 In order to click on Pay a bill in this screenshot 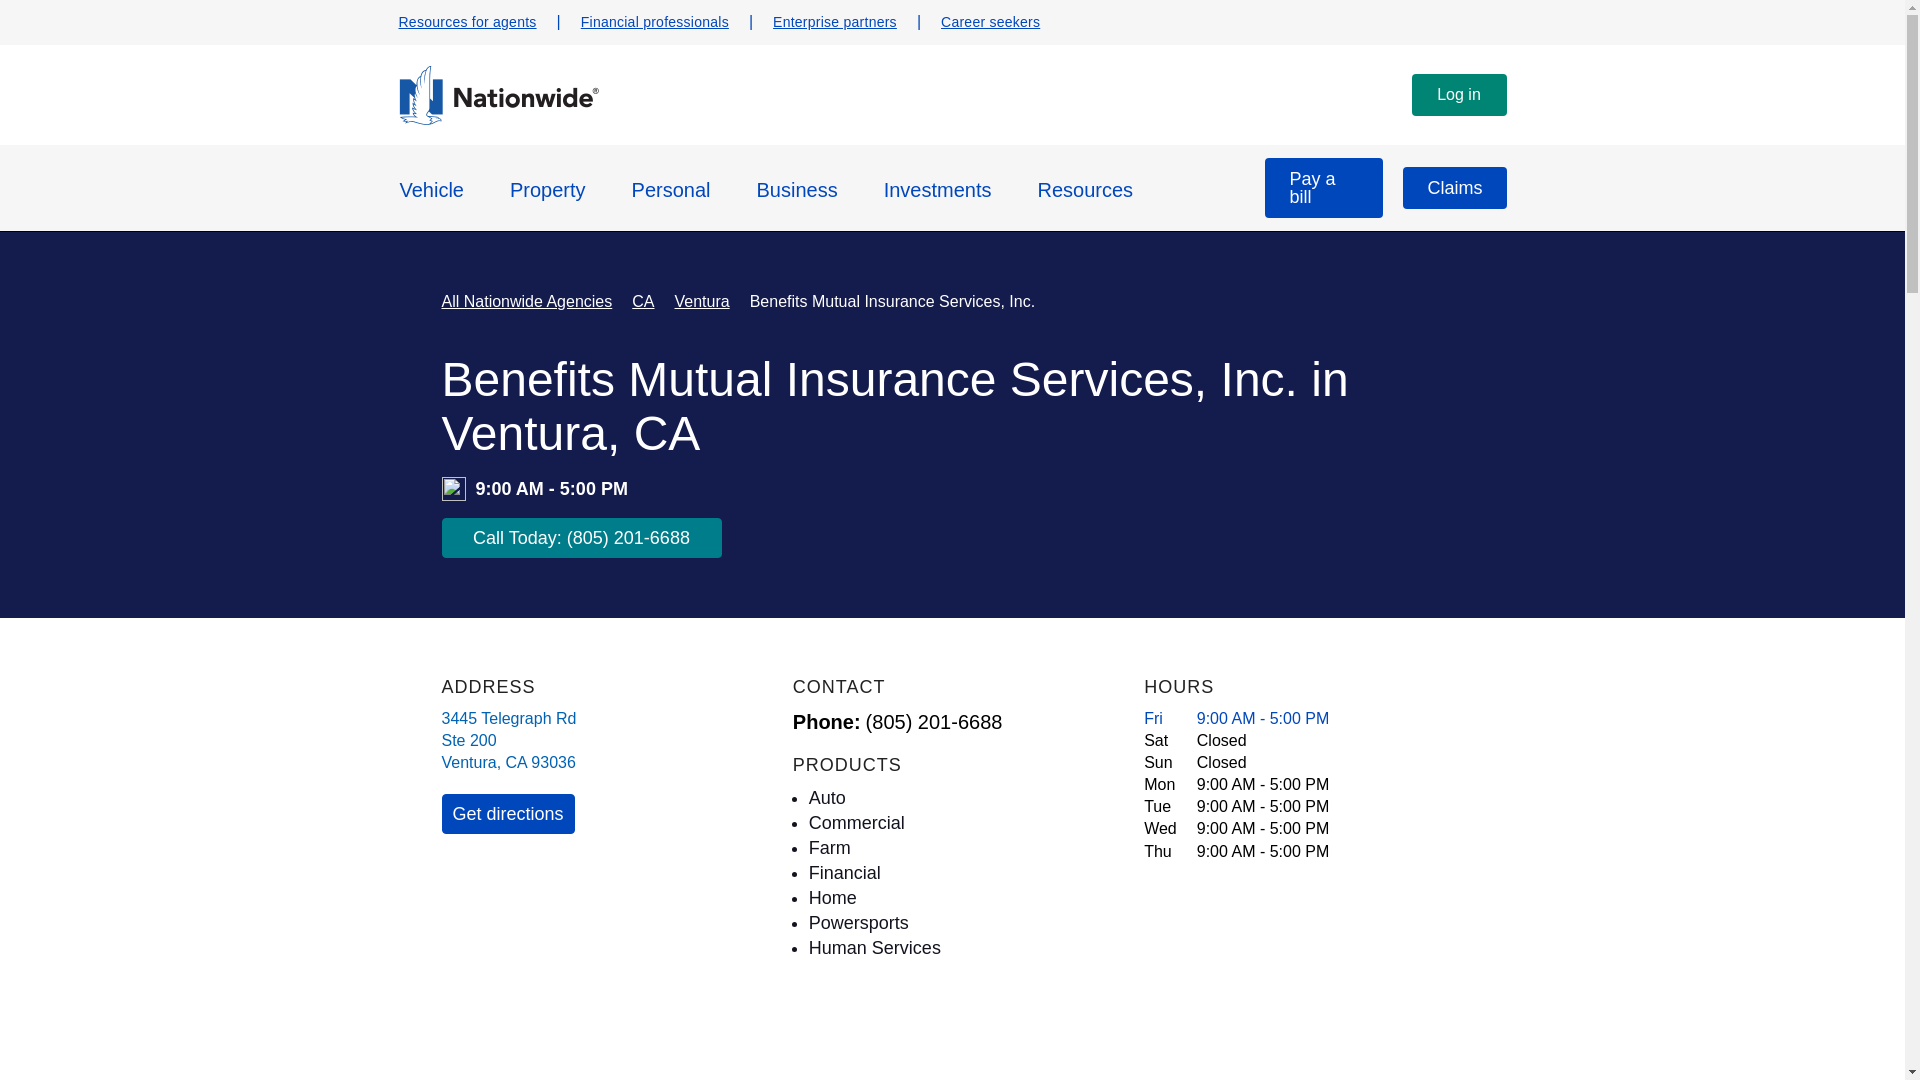, I will do `click(1324, 188)`.